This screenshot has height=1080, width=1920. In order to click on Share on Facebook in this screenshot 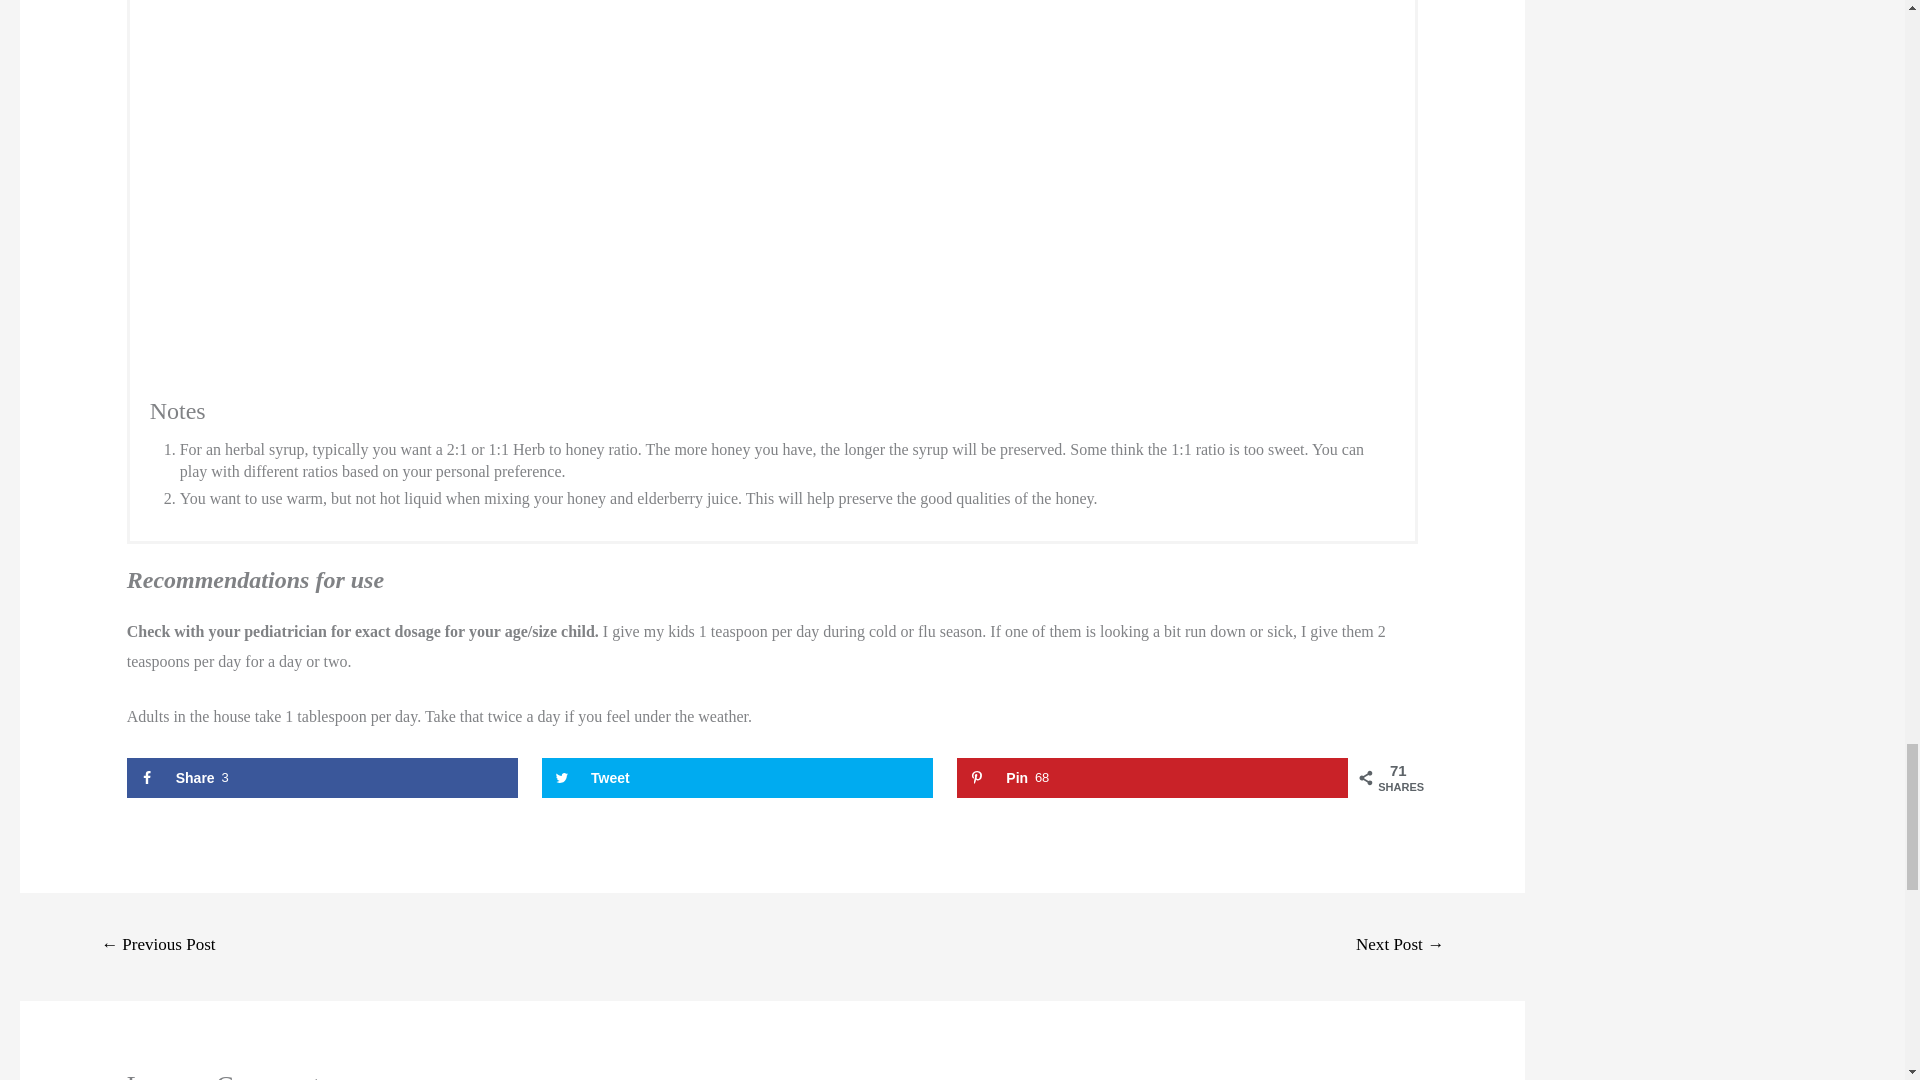, I will do `click(737, 778)`.